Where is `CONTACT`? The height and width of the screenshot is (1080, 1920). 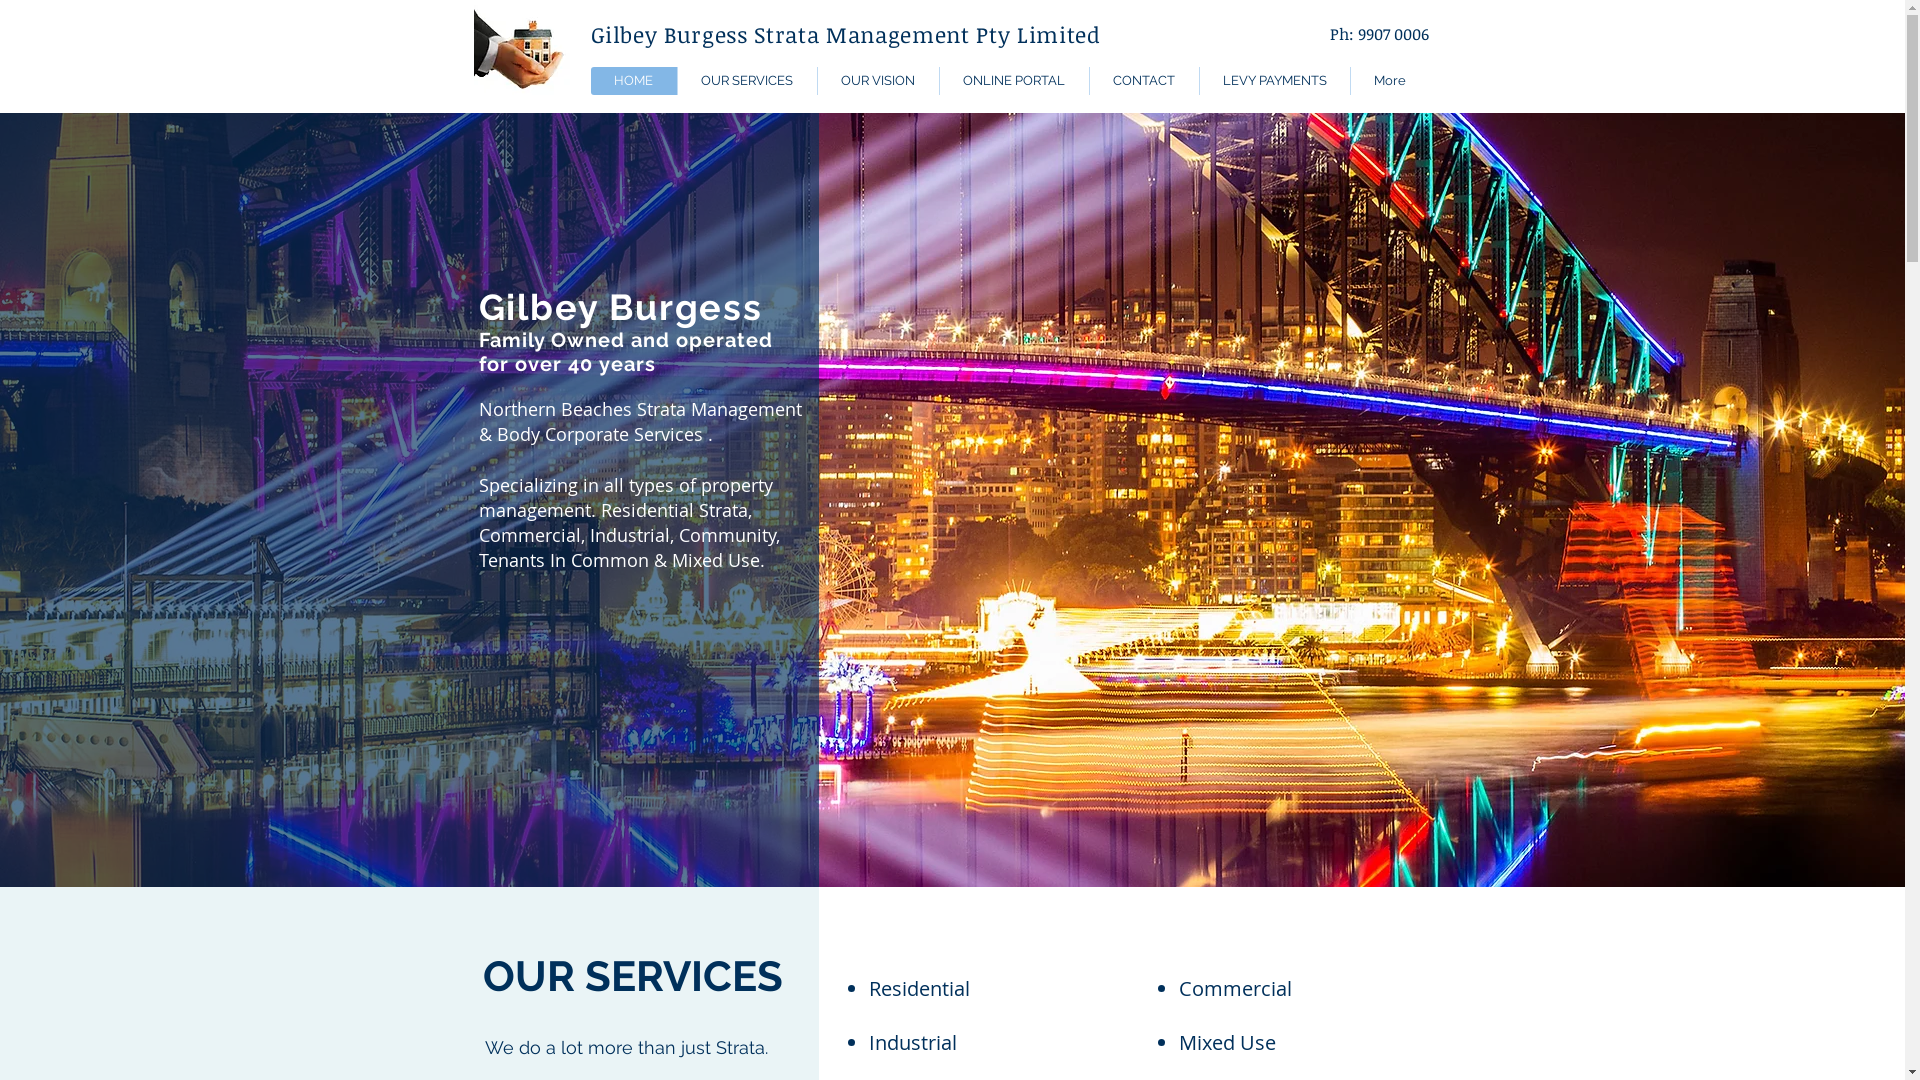 CONTACT is located at coordinates (1143, 81).